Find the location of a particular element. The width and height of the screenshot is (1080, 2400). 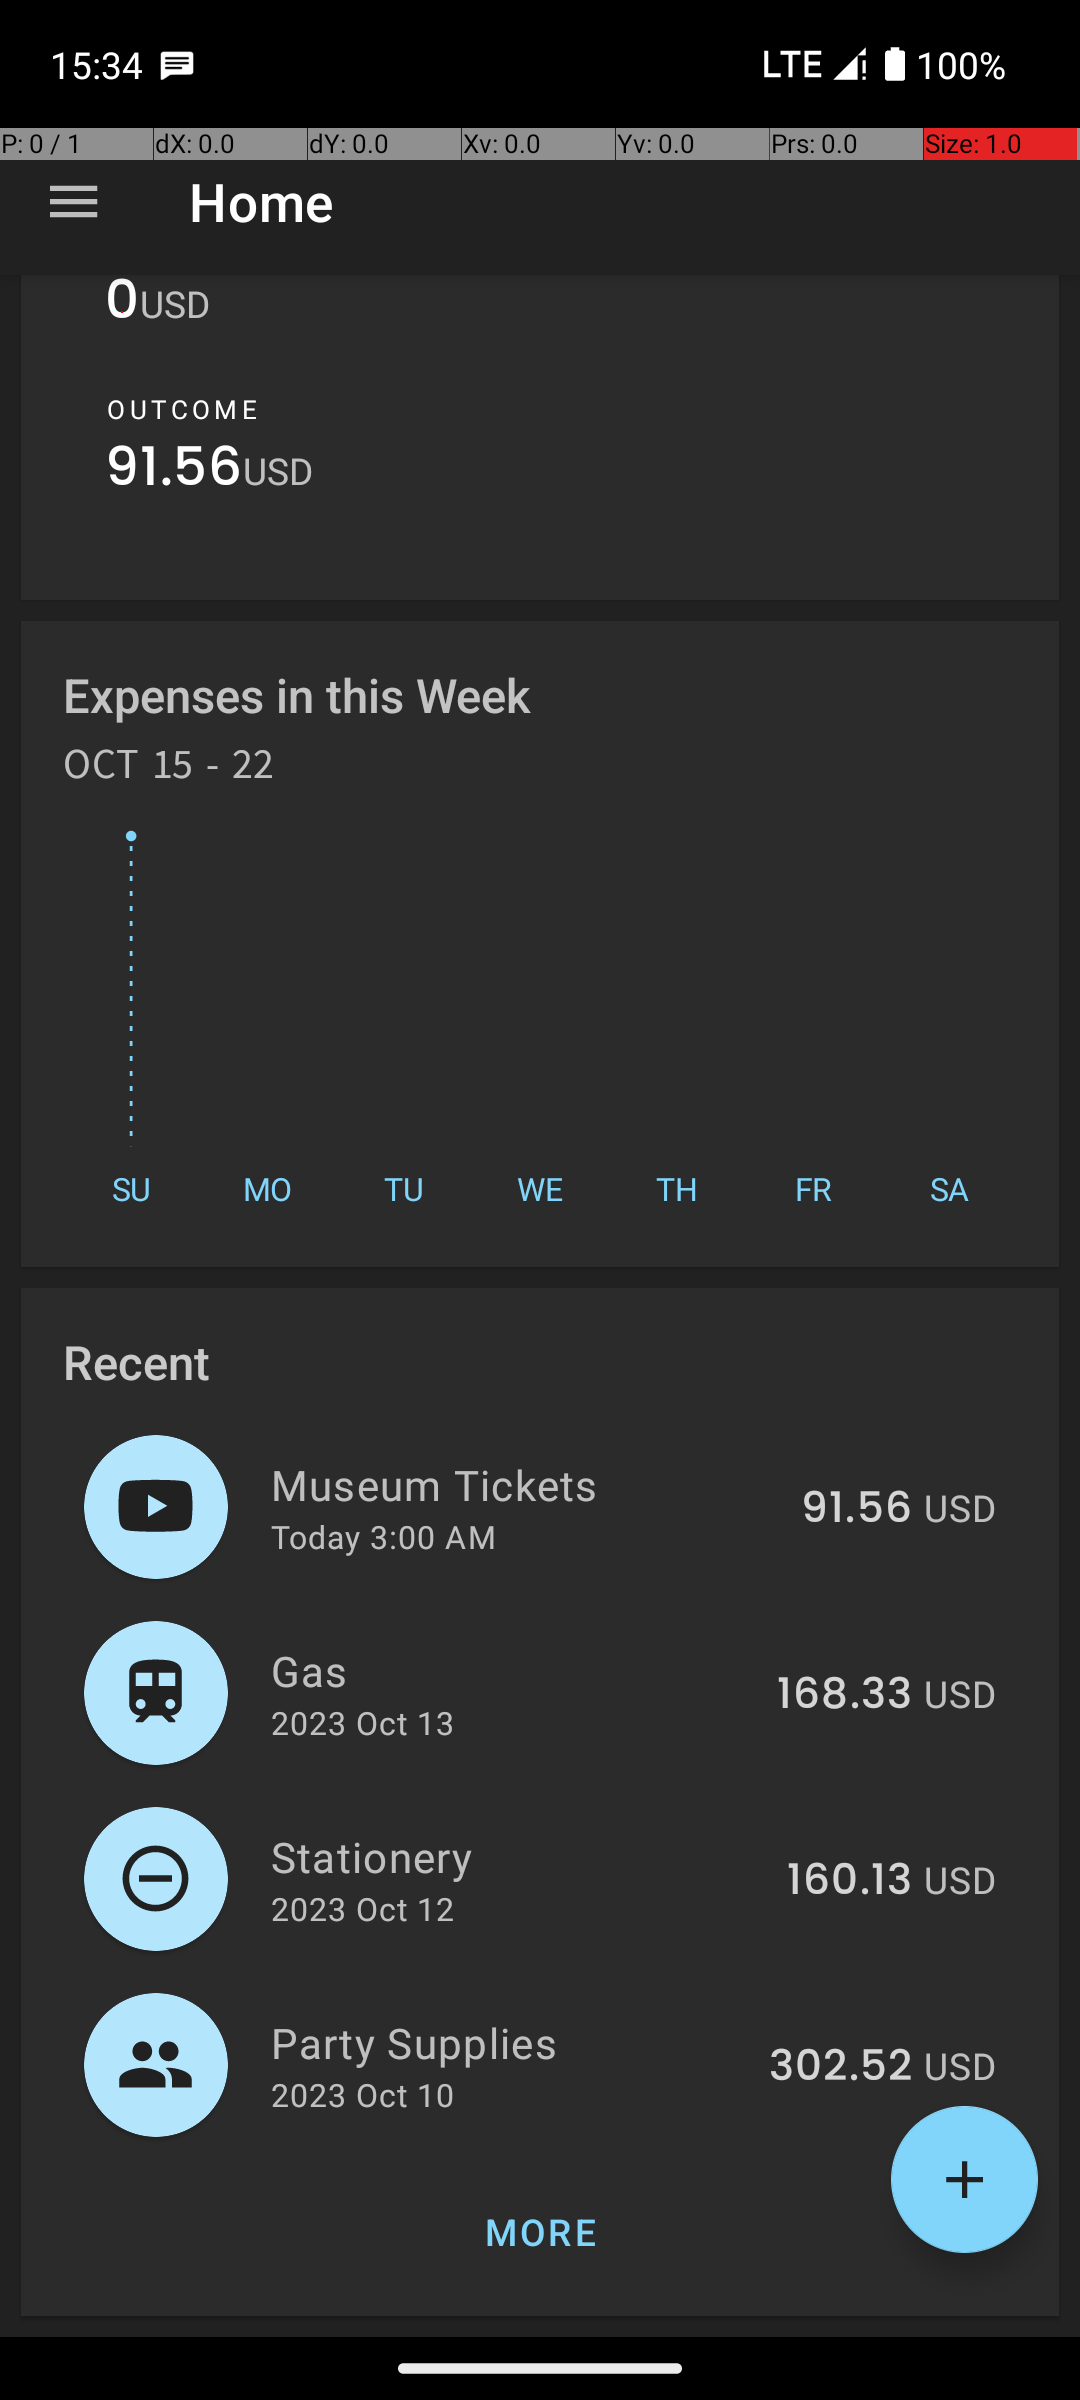

302.52 is located at coordinates (840, 2067).